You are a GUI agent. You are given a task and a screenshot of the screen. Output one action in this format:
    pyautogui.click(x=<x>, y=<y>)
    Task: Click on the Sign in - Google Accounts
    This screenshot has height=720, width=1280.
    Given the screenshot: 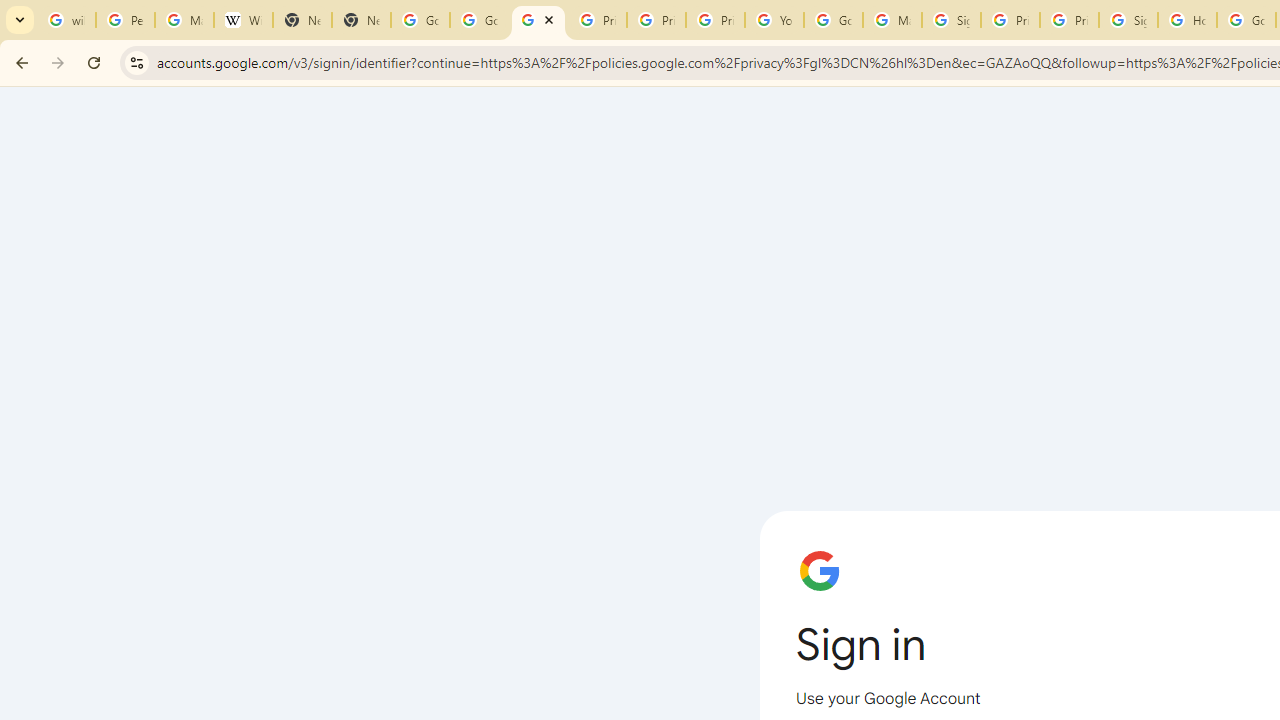 What is the action you would take?
    pyautogui.click(x=950, y=20)
    